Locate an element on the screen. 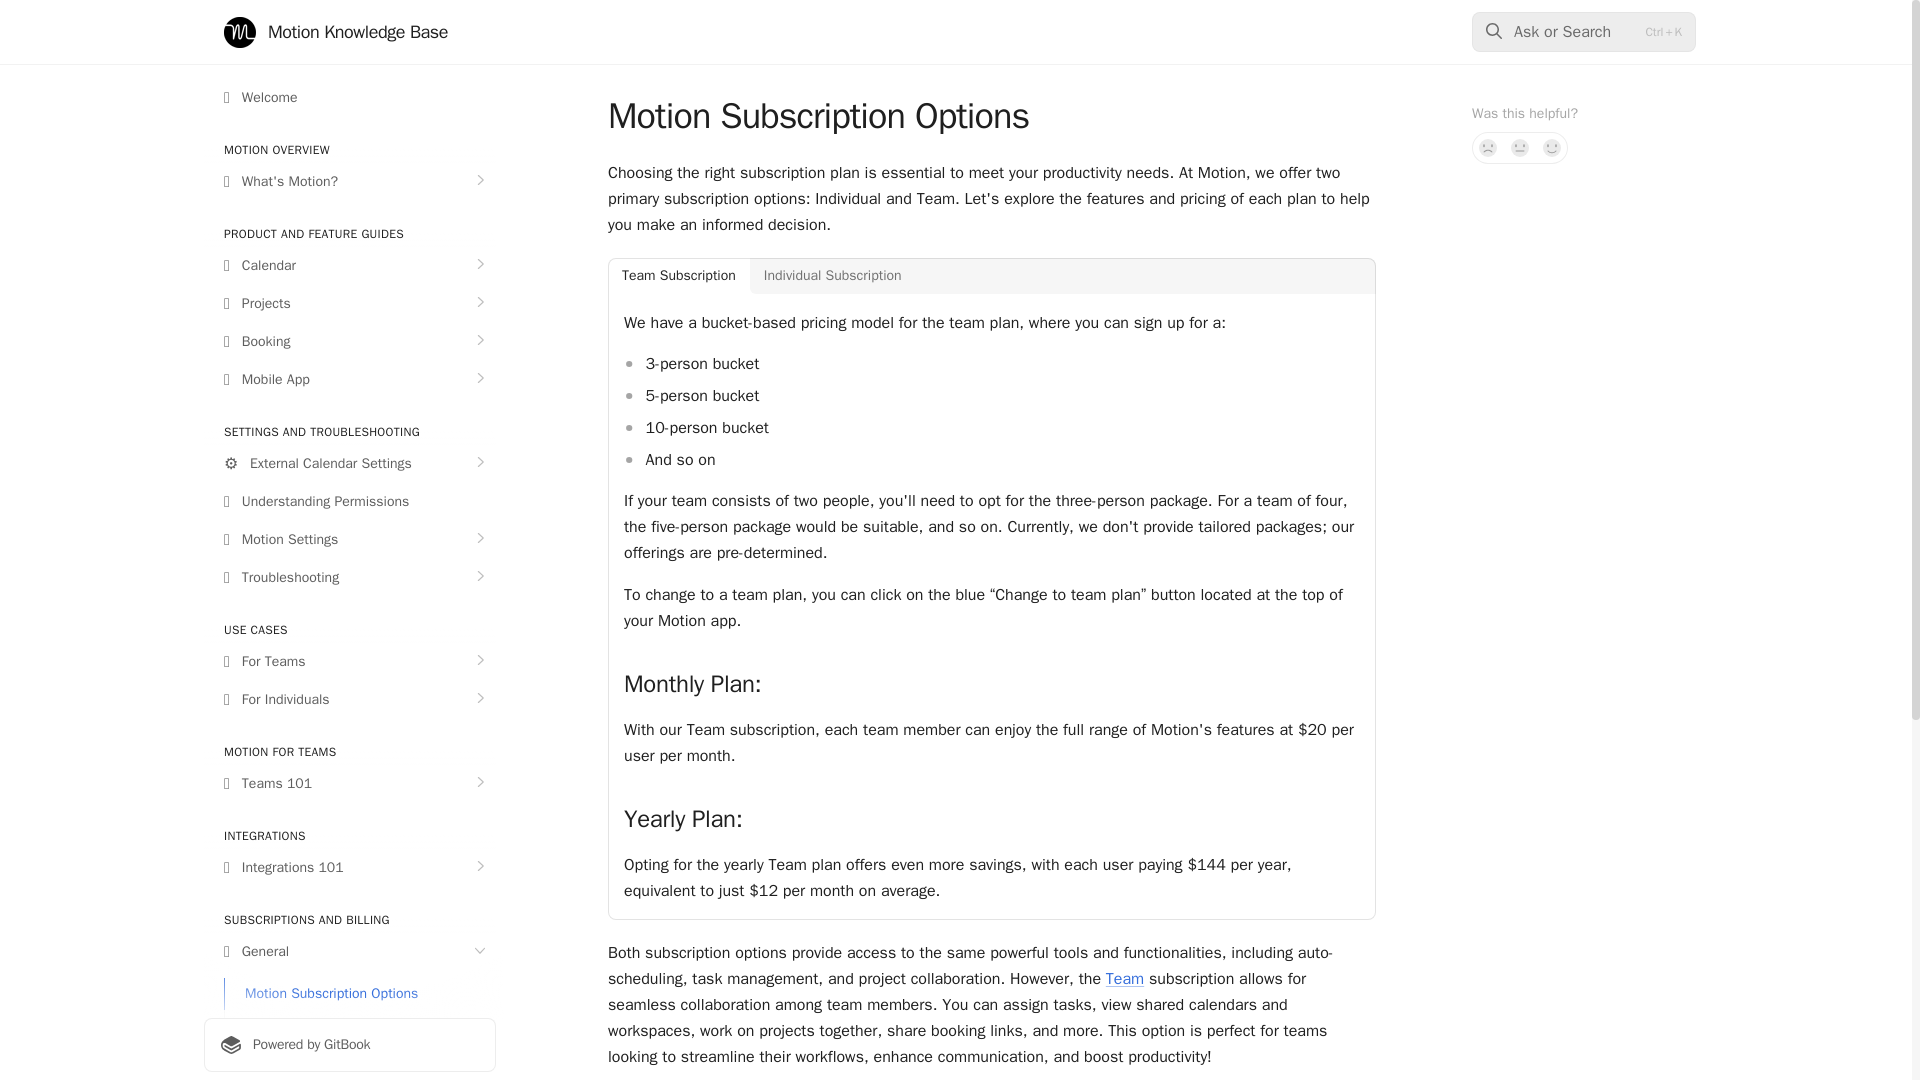 The height and width of the screenshot is (1080, 1920). Not sure is located at coordinates (1520, 148).